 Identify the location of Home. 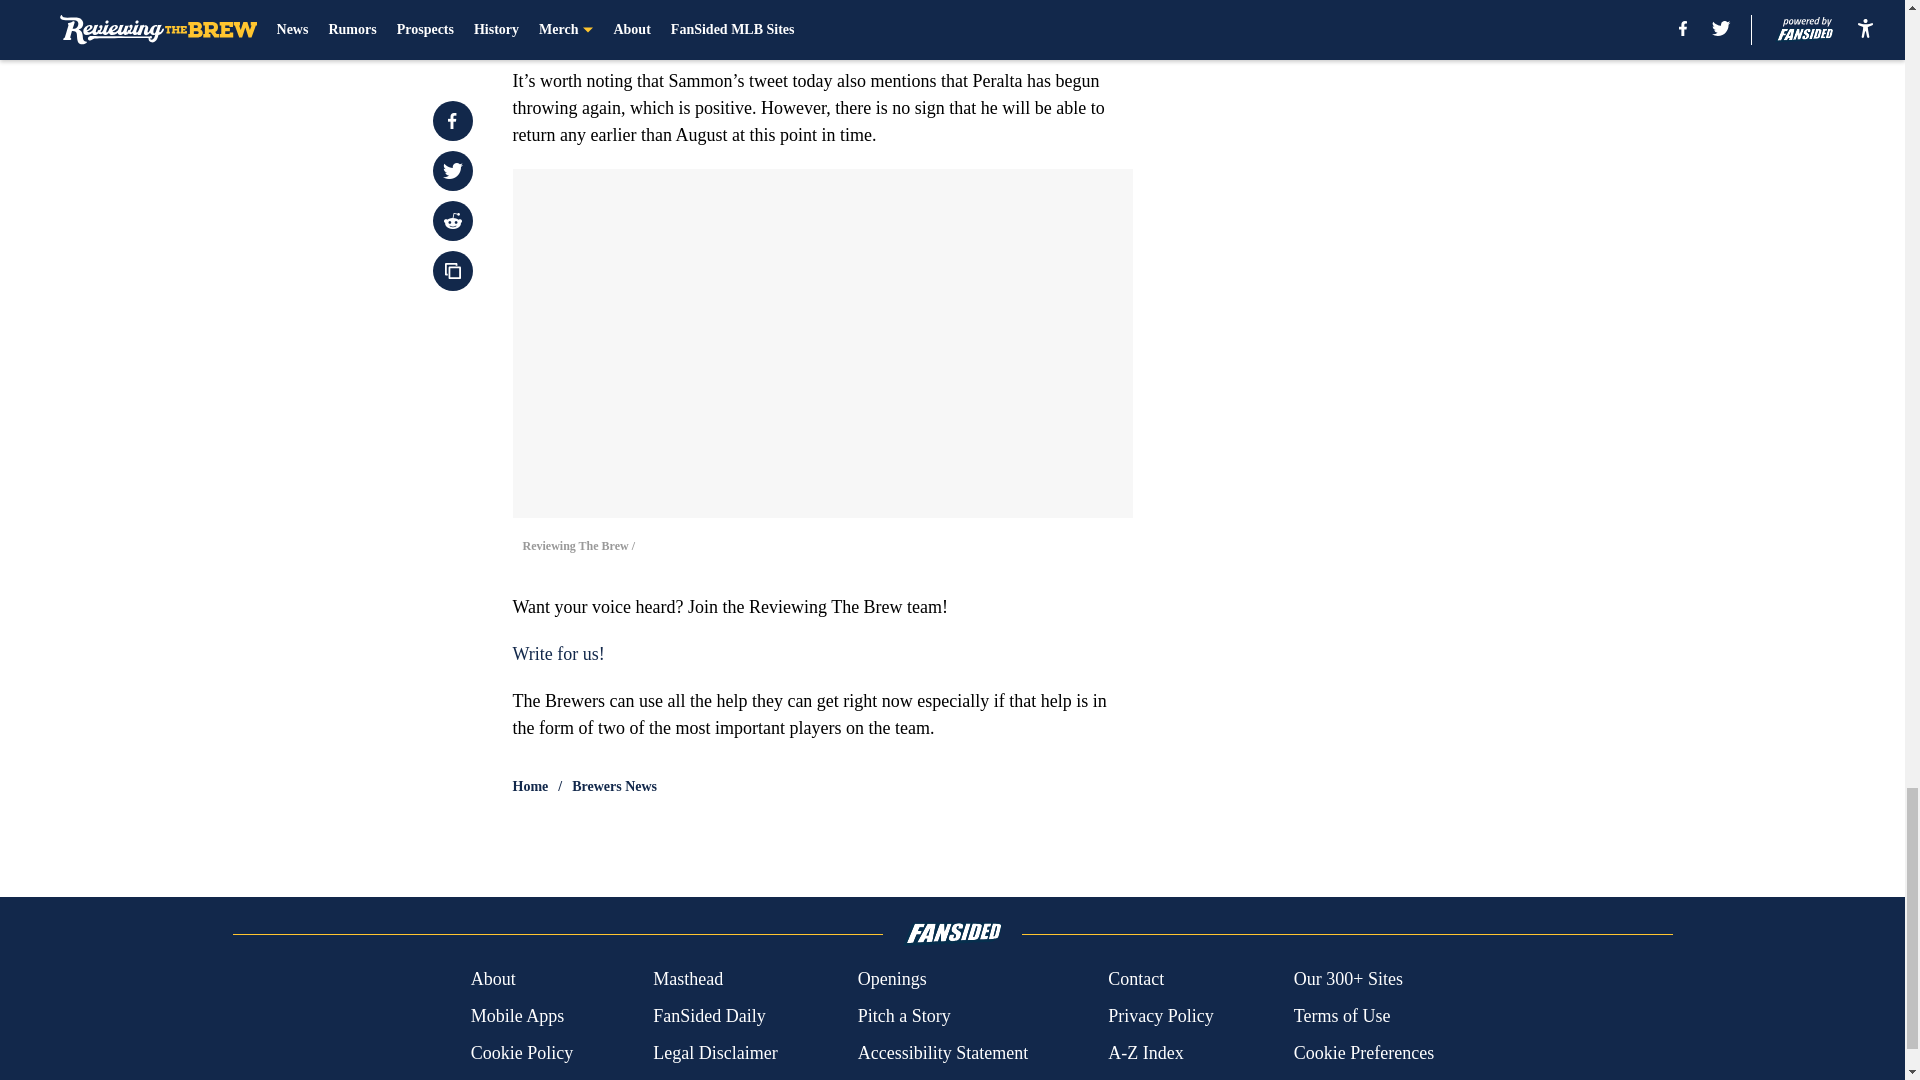
(530, 786).